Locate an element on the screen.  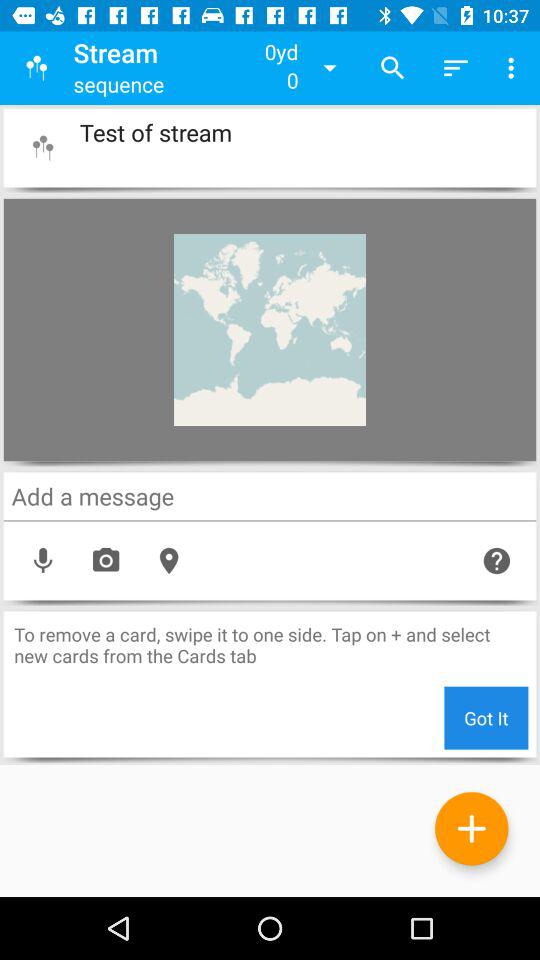
select the question mark icon is located at coordinates (496, 561).